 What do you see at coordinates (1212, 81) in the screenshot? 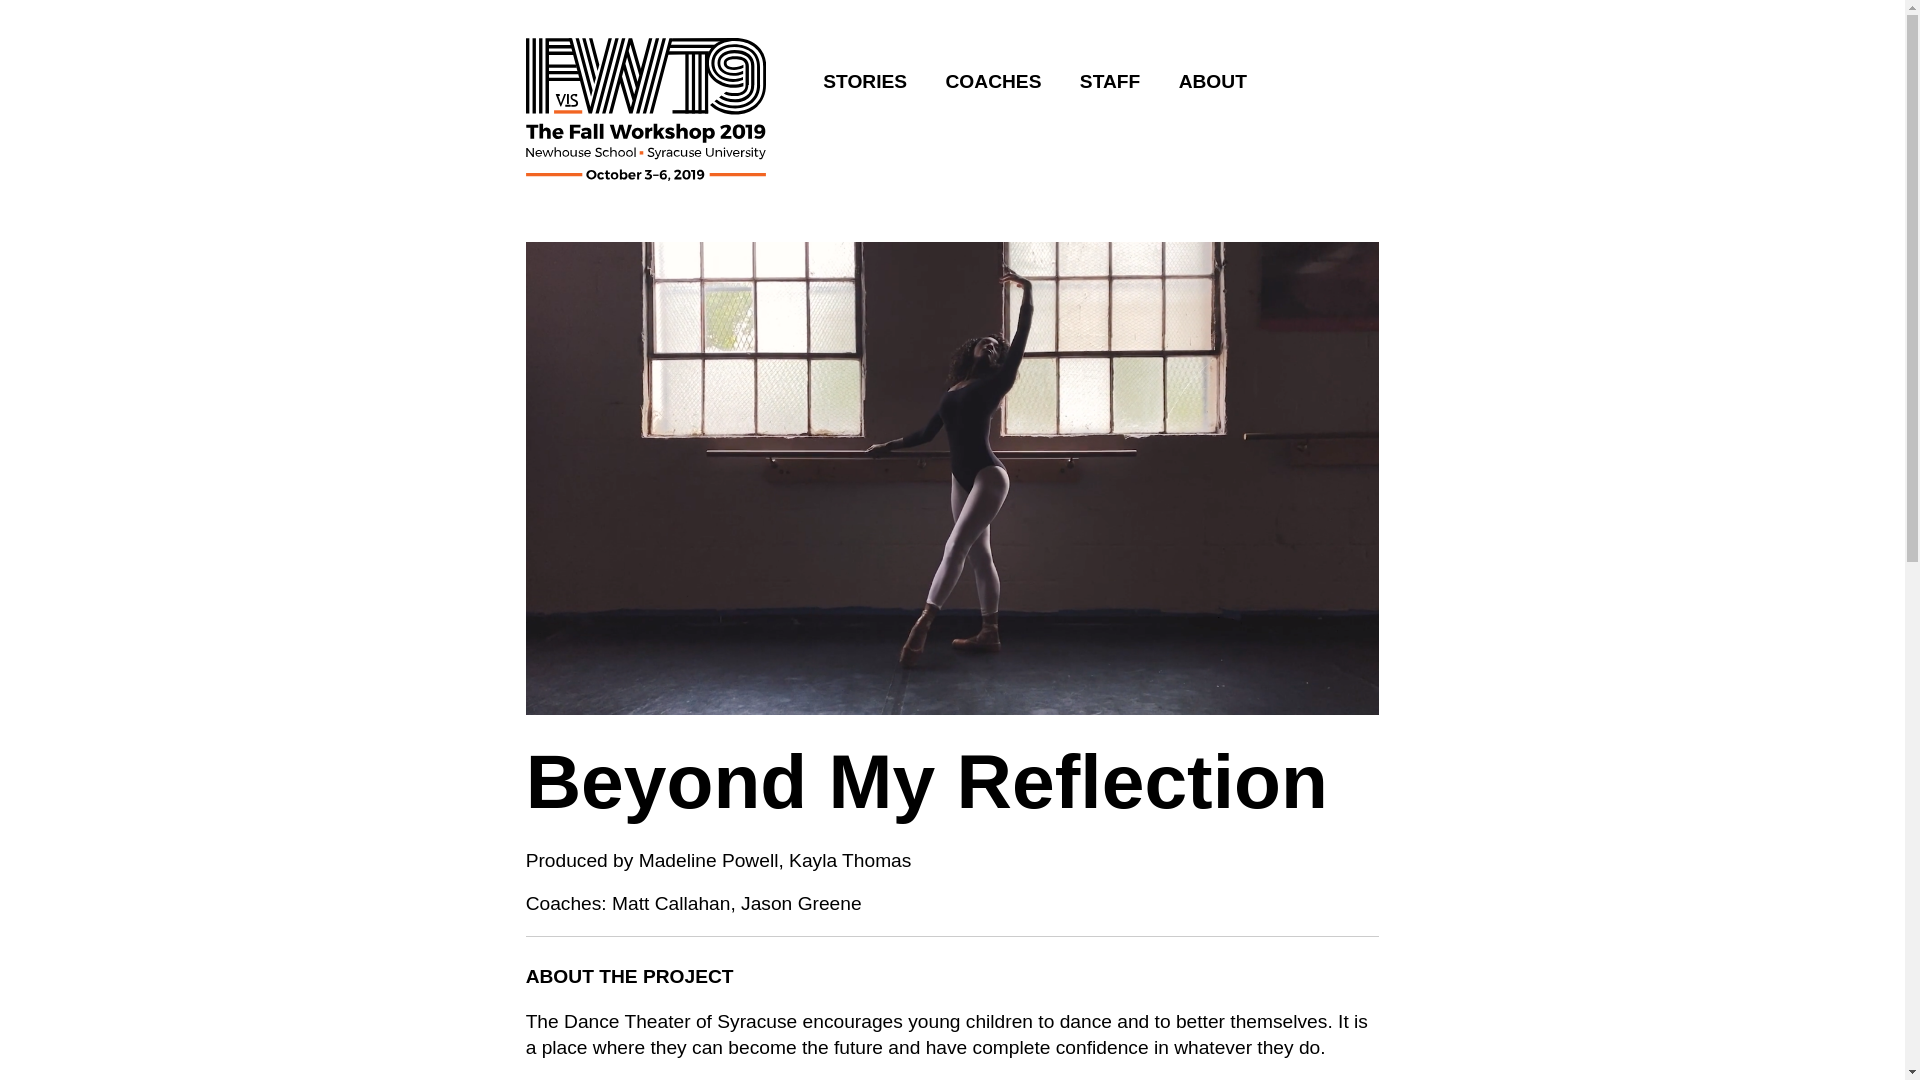
I see `ABOUT` at bounding box center [1212, 81].